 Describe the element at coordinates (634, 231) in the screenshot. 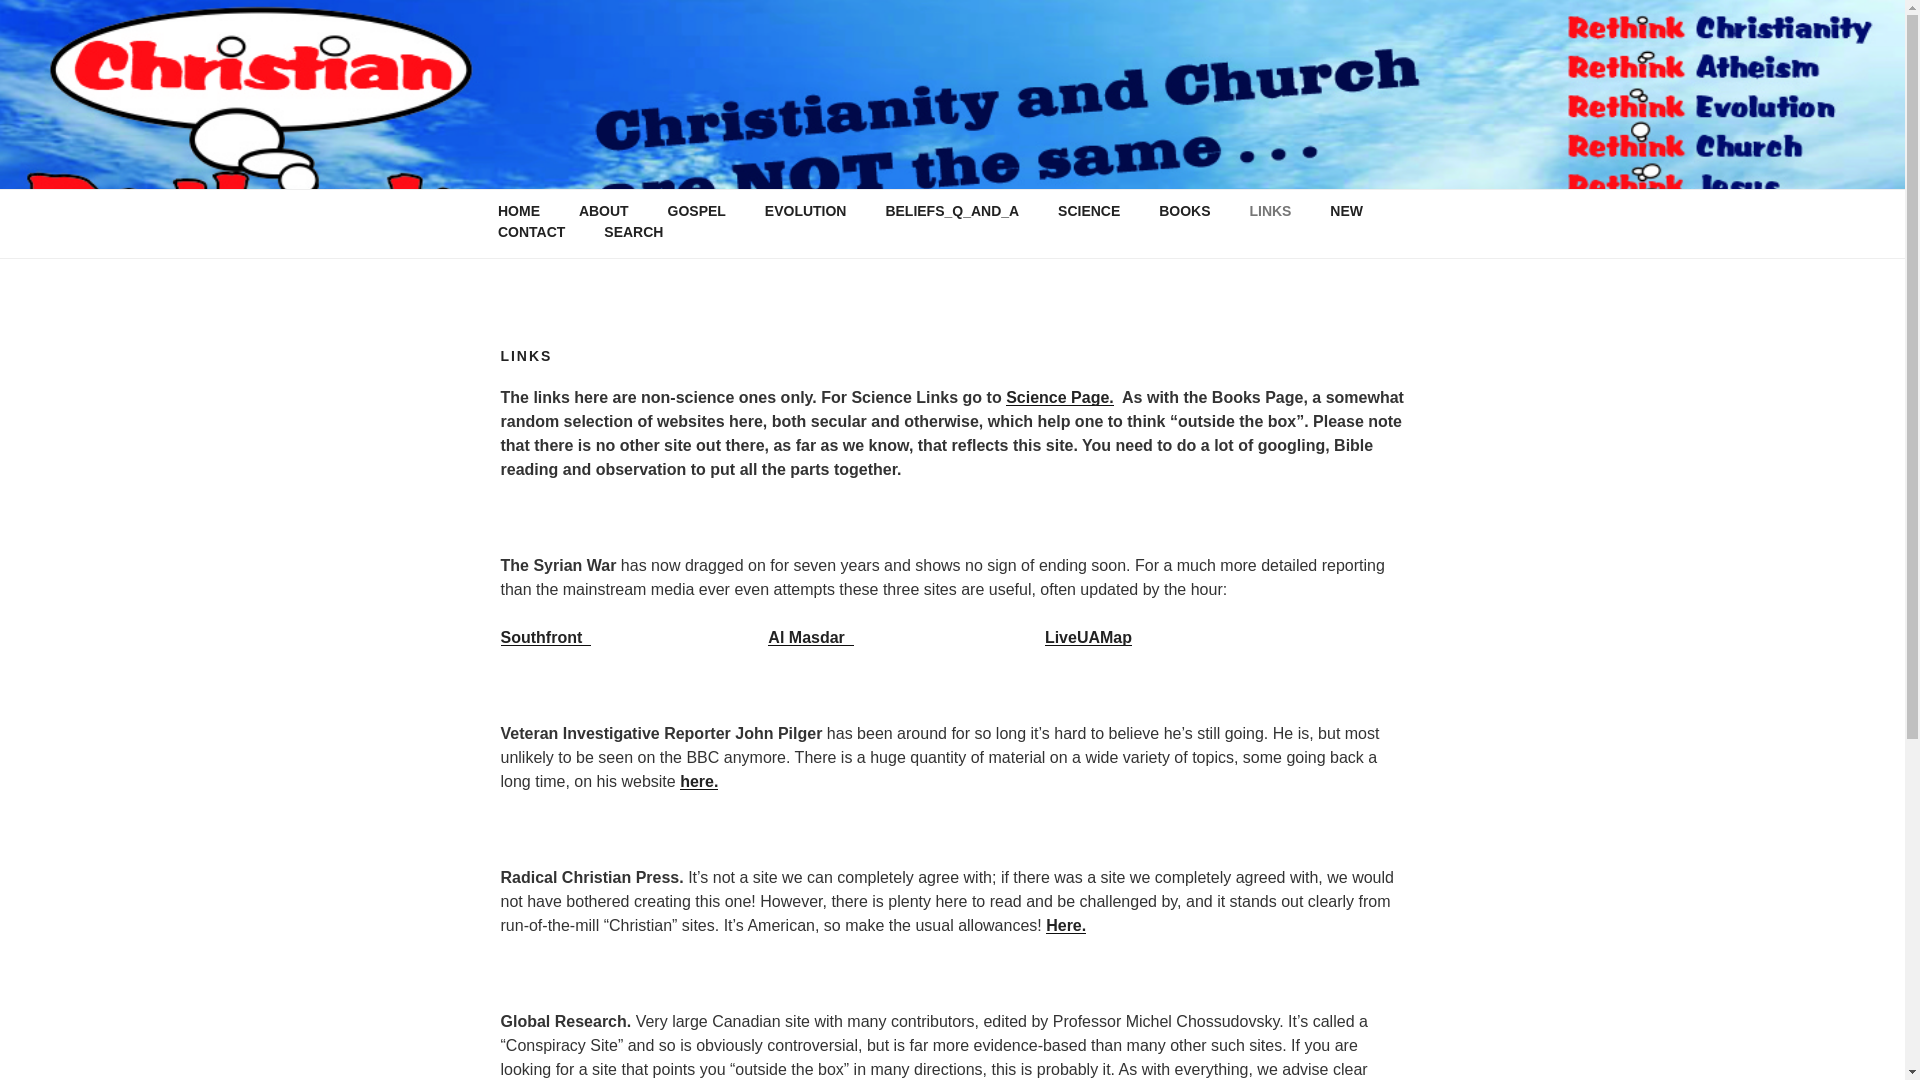

I see `SEARCH` at that location.